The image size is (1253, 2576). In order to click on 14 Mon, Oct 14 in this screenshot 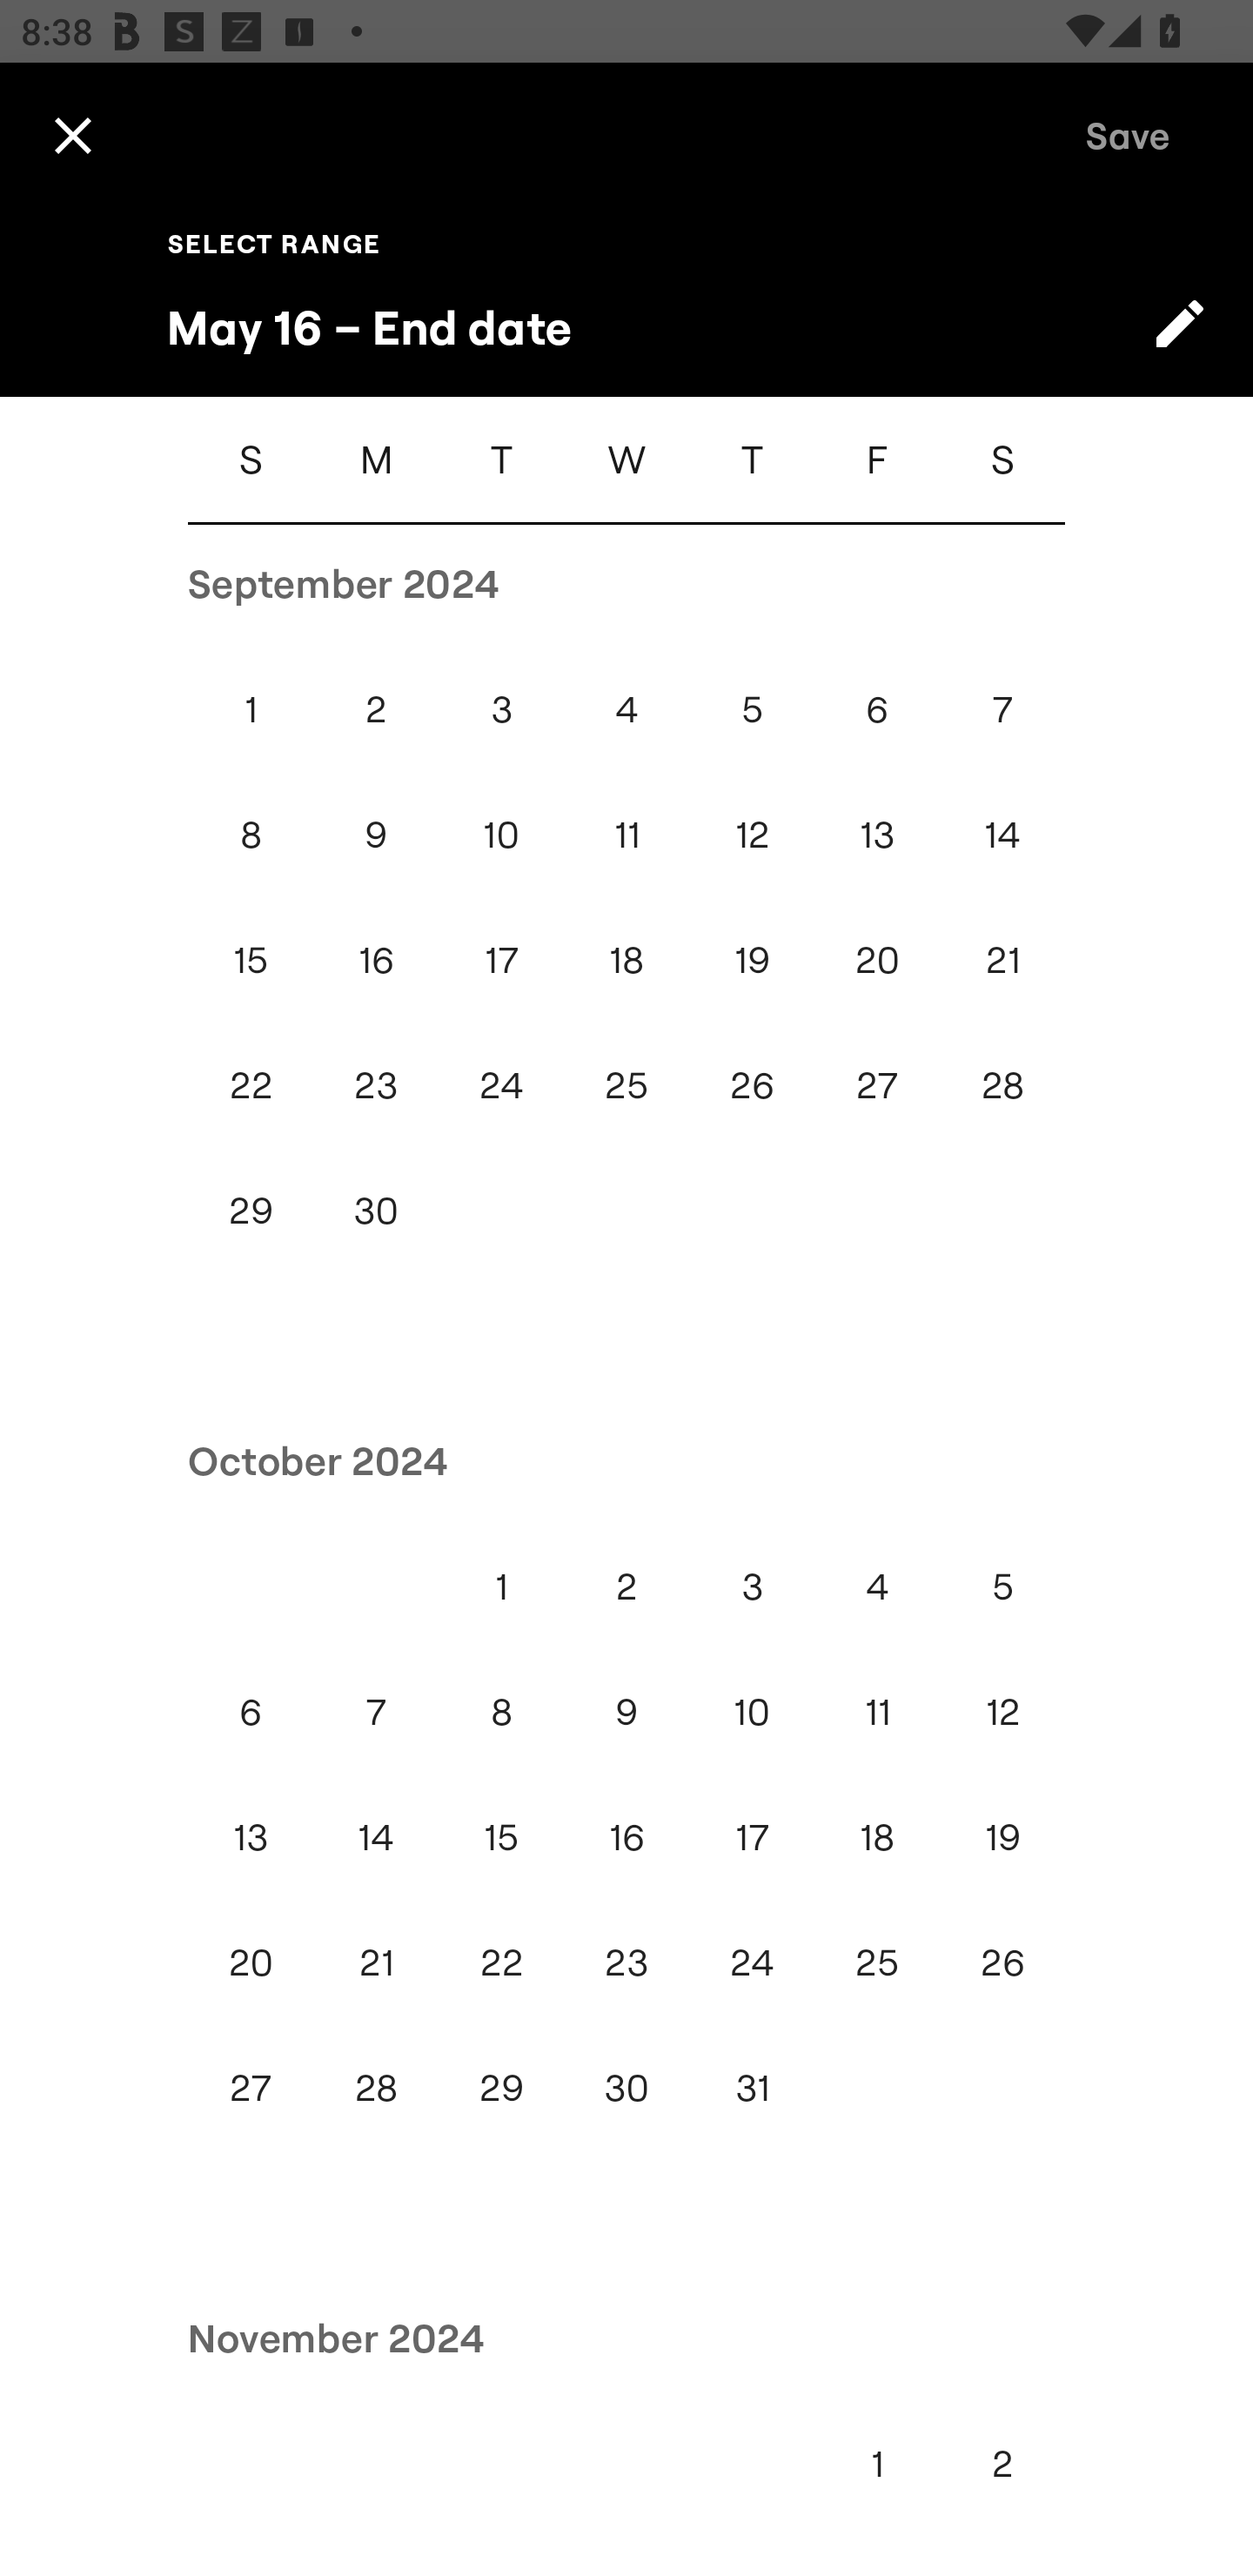, I will do `click(376, 1838)`.